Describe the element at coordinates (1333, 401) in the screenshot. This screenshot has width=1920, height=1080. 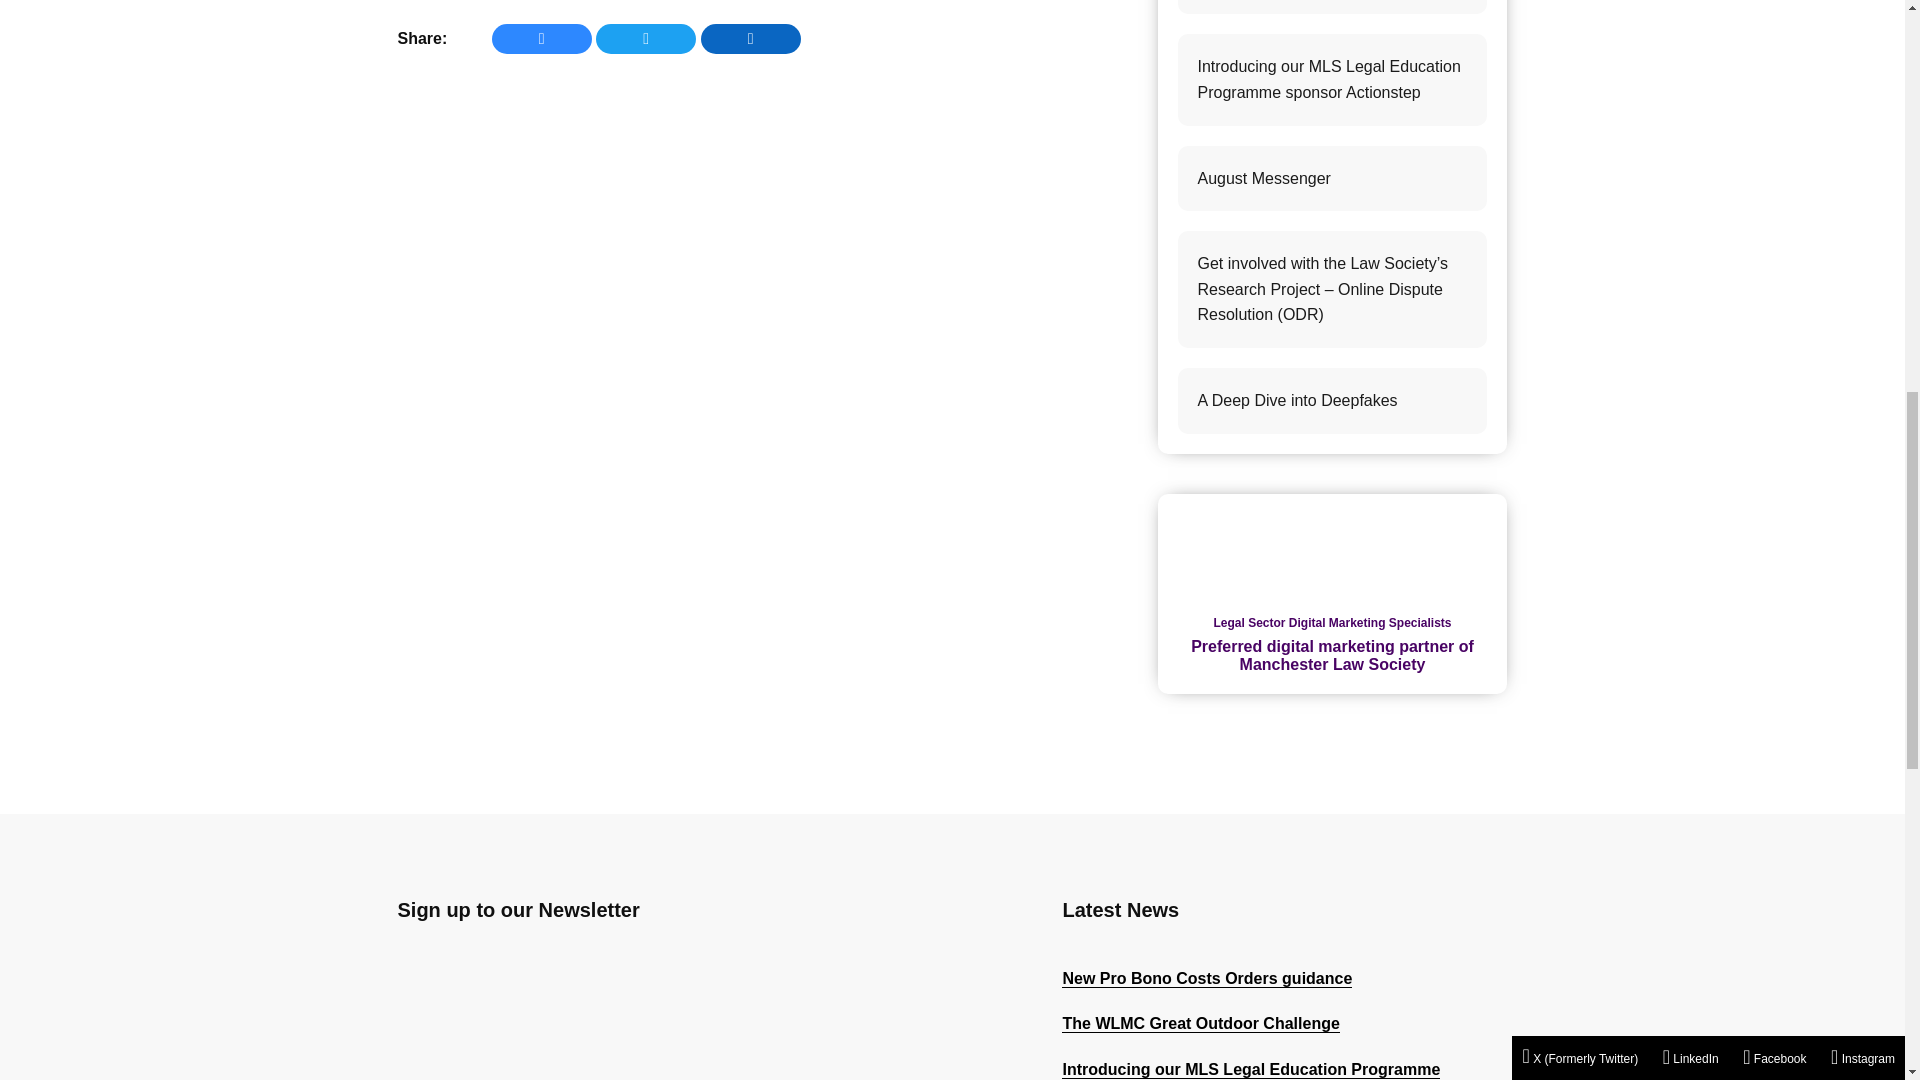
I see `A Deep Dive into Deepfakes` at that location.